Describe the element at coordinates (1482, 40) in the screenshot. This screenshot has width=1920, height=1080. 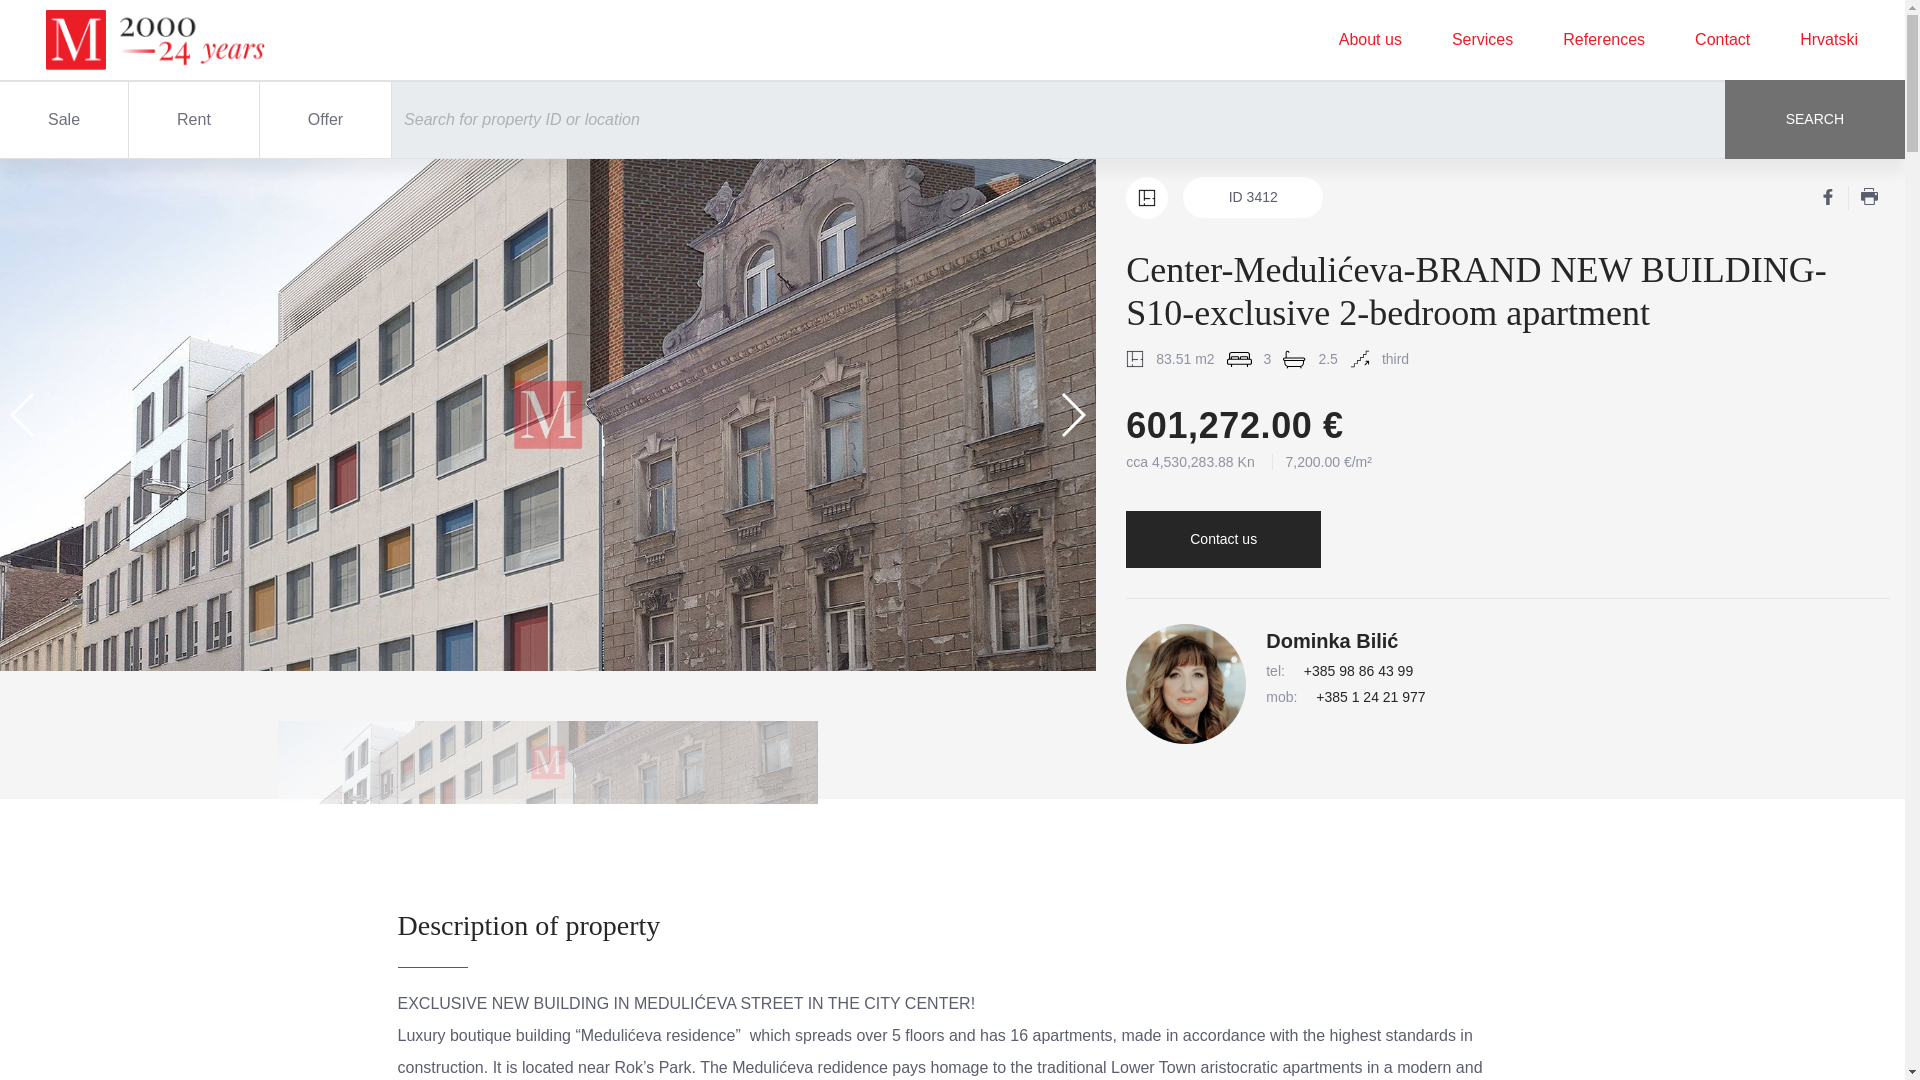
I see `Services` at that location.